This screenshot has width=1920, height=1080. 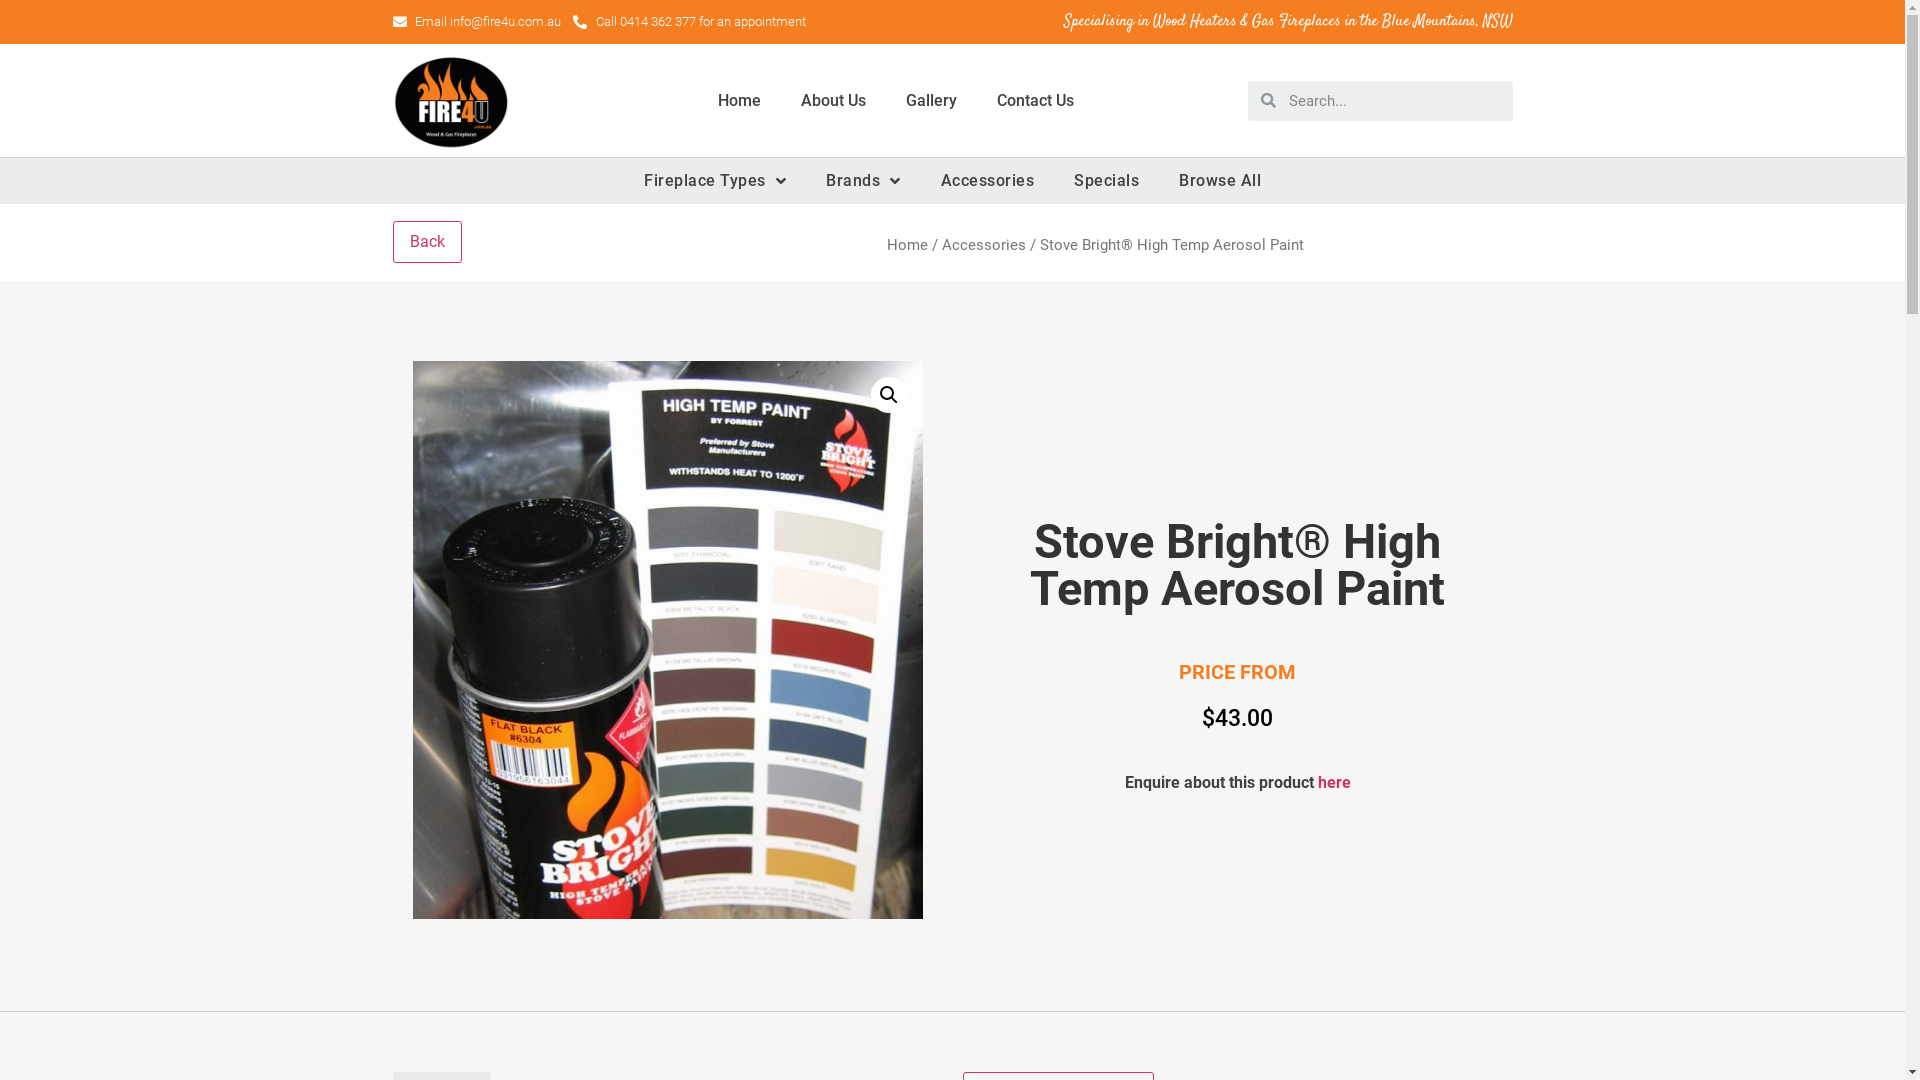 What do you see at coordinates (667, 640) in the screenshot?
I see `Hi Temp paint` at bounding box center [667, 640].